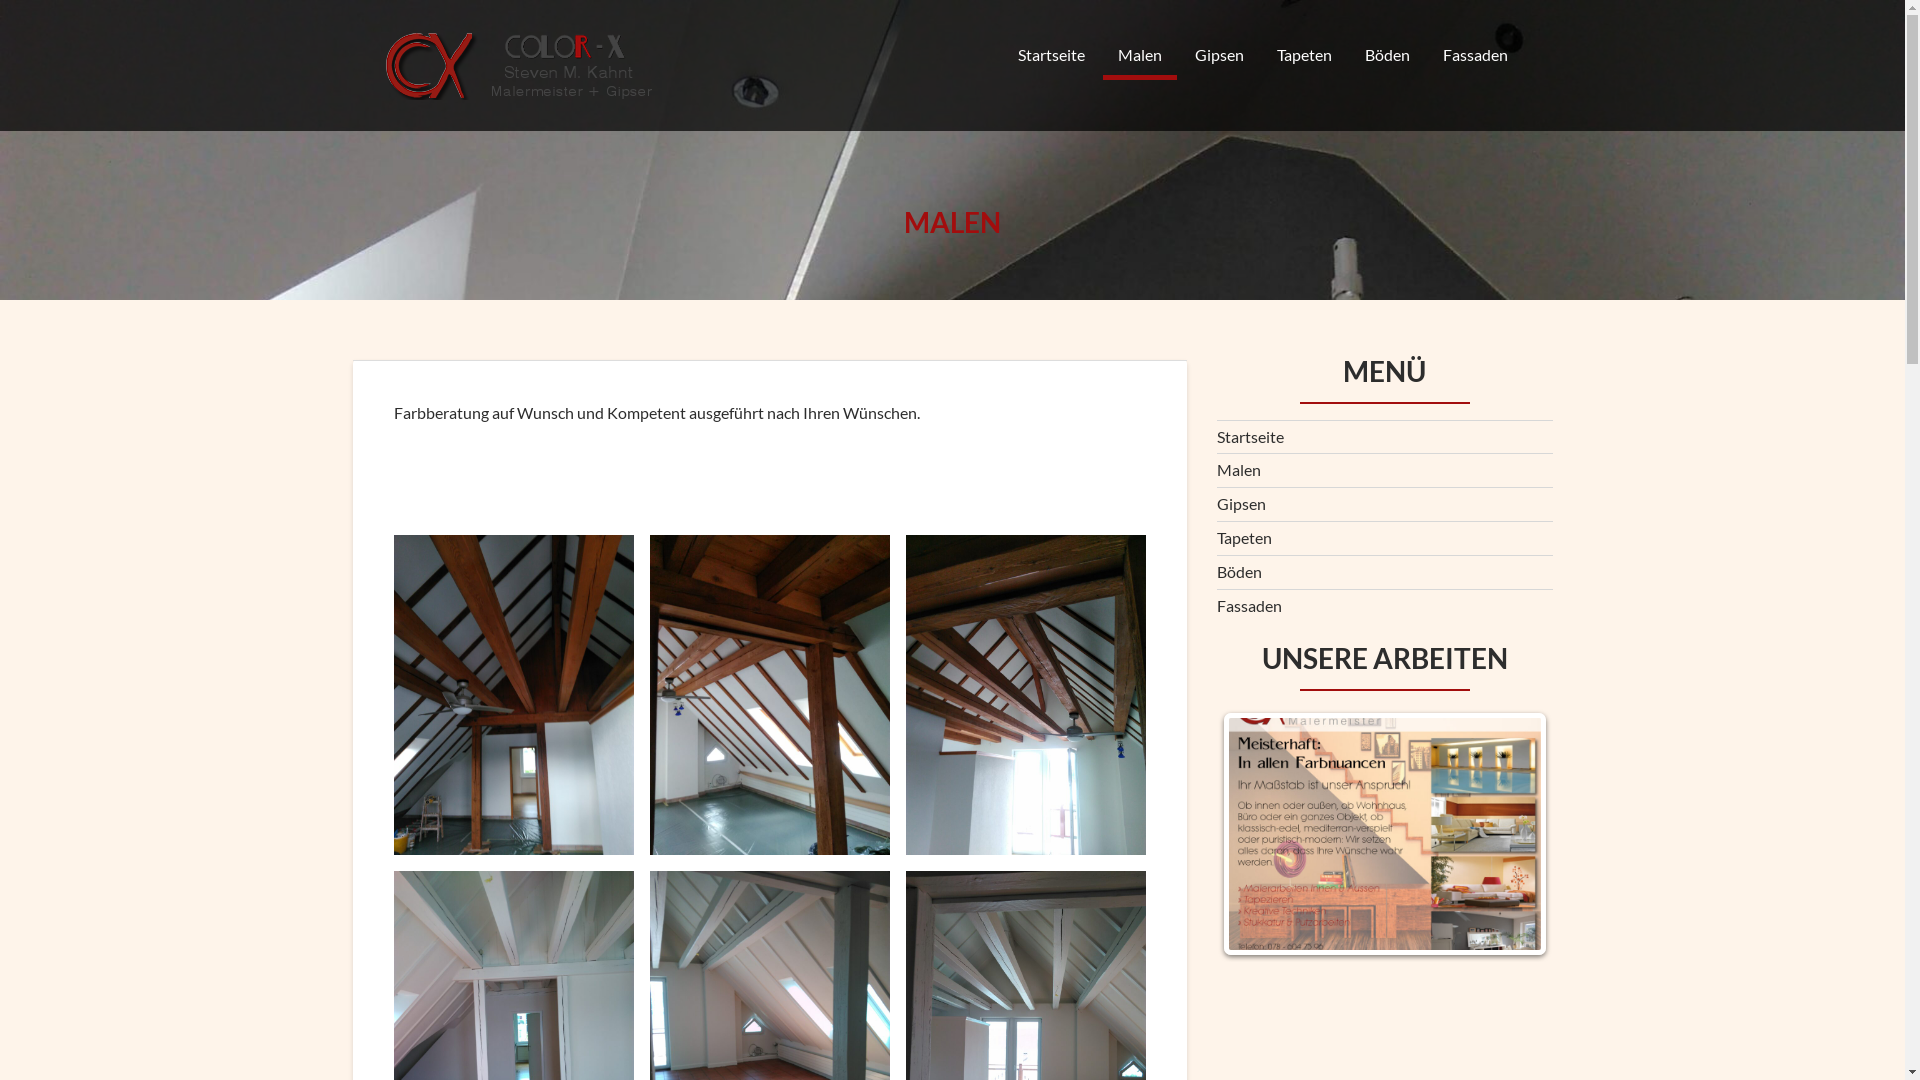 The width and height of the screenshot is (1920, 1080). I want to click on Startseite, so click(1250, 436).